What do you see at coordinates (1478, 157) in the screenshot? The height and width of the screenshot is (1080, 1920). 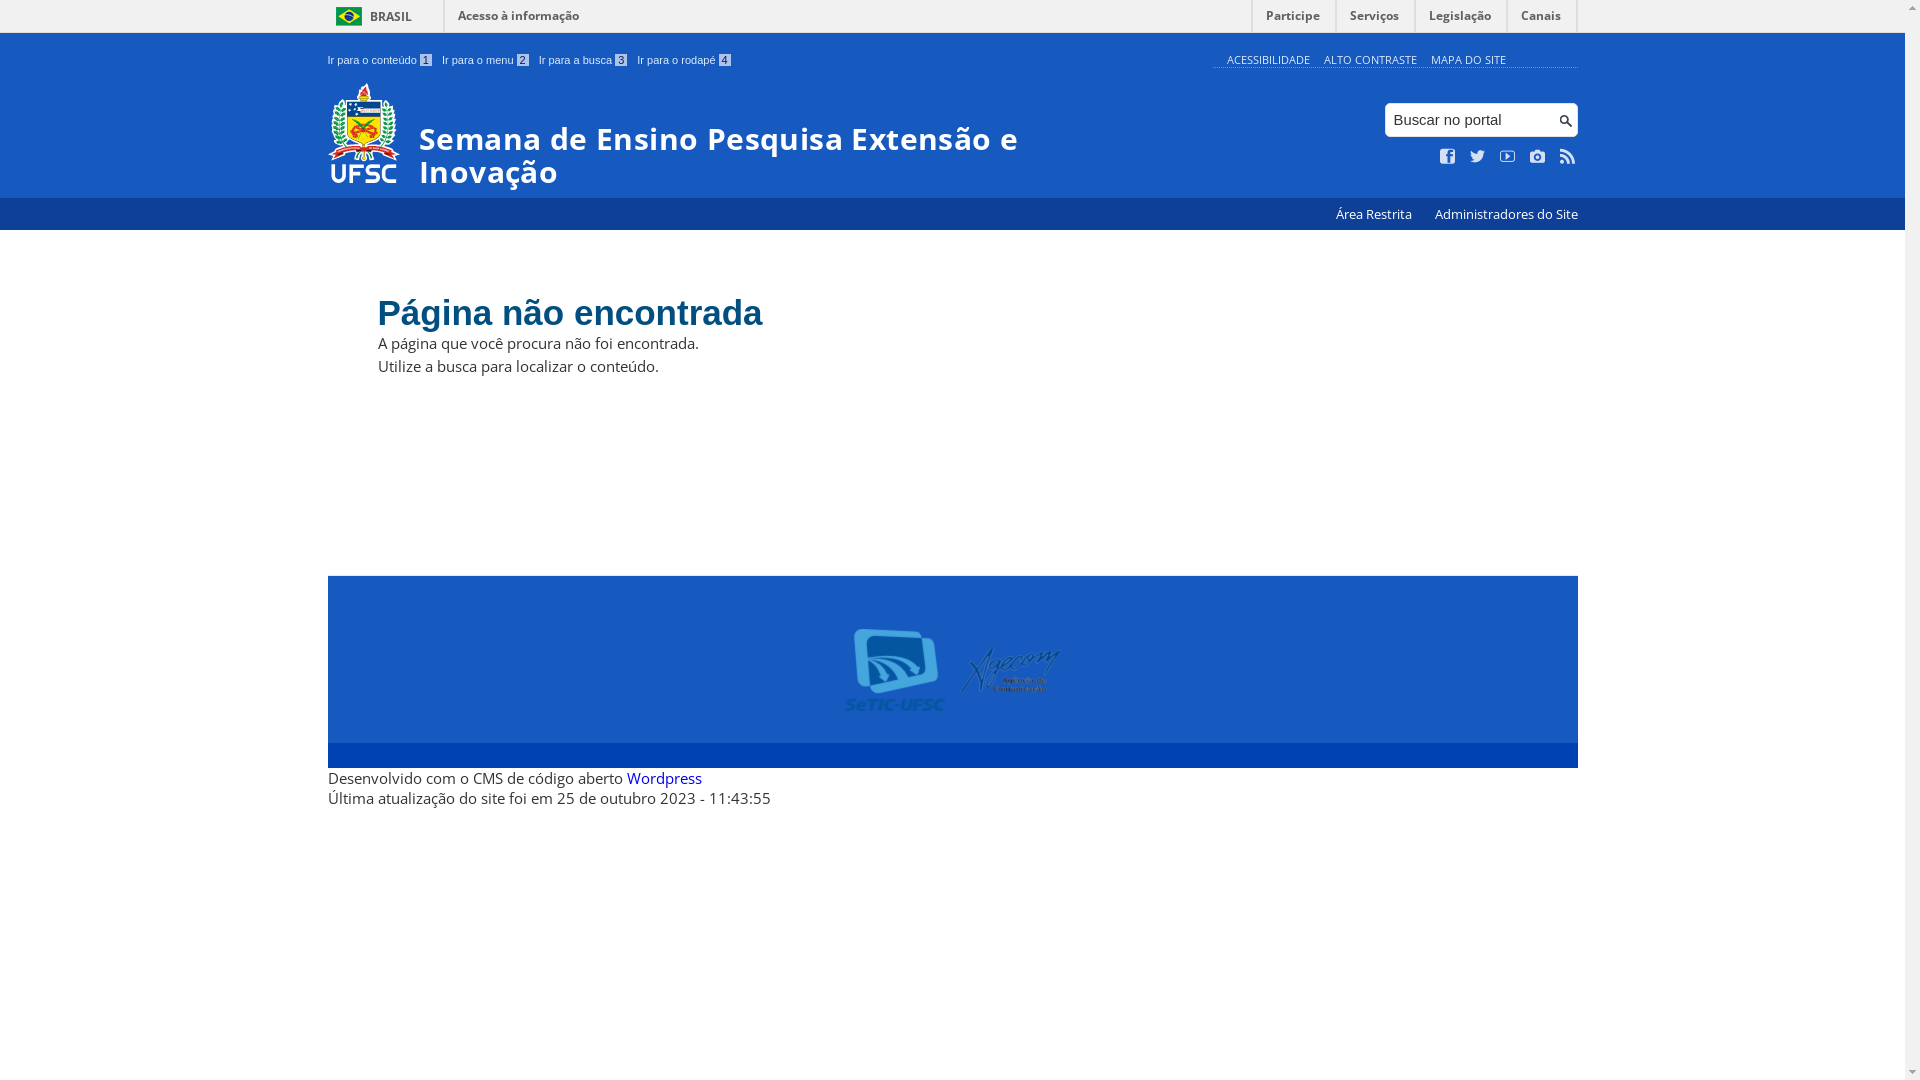 I see `Siga no Twitter` at bounding box center [1478, 157].